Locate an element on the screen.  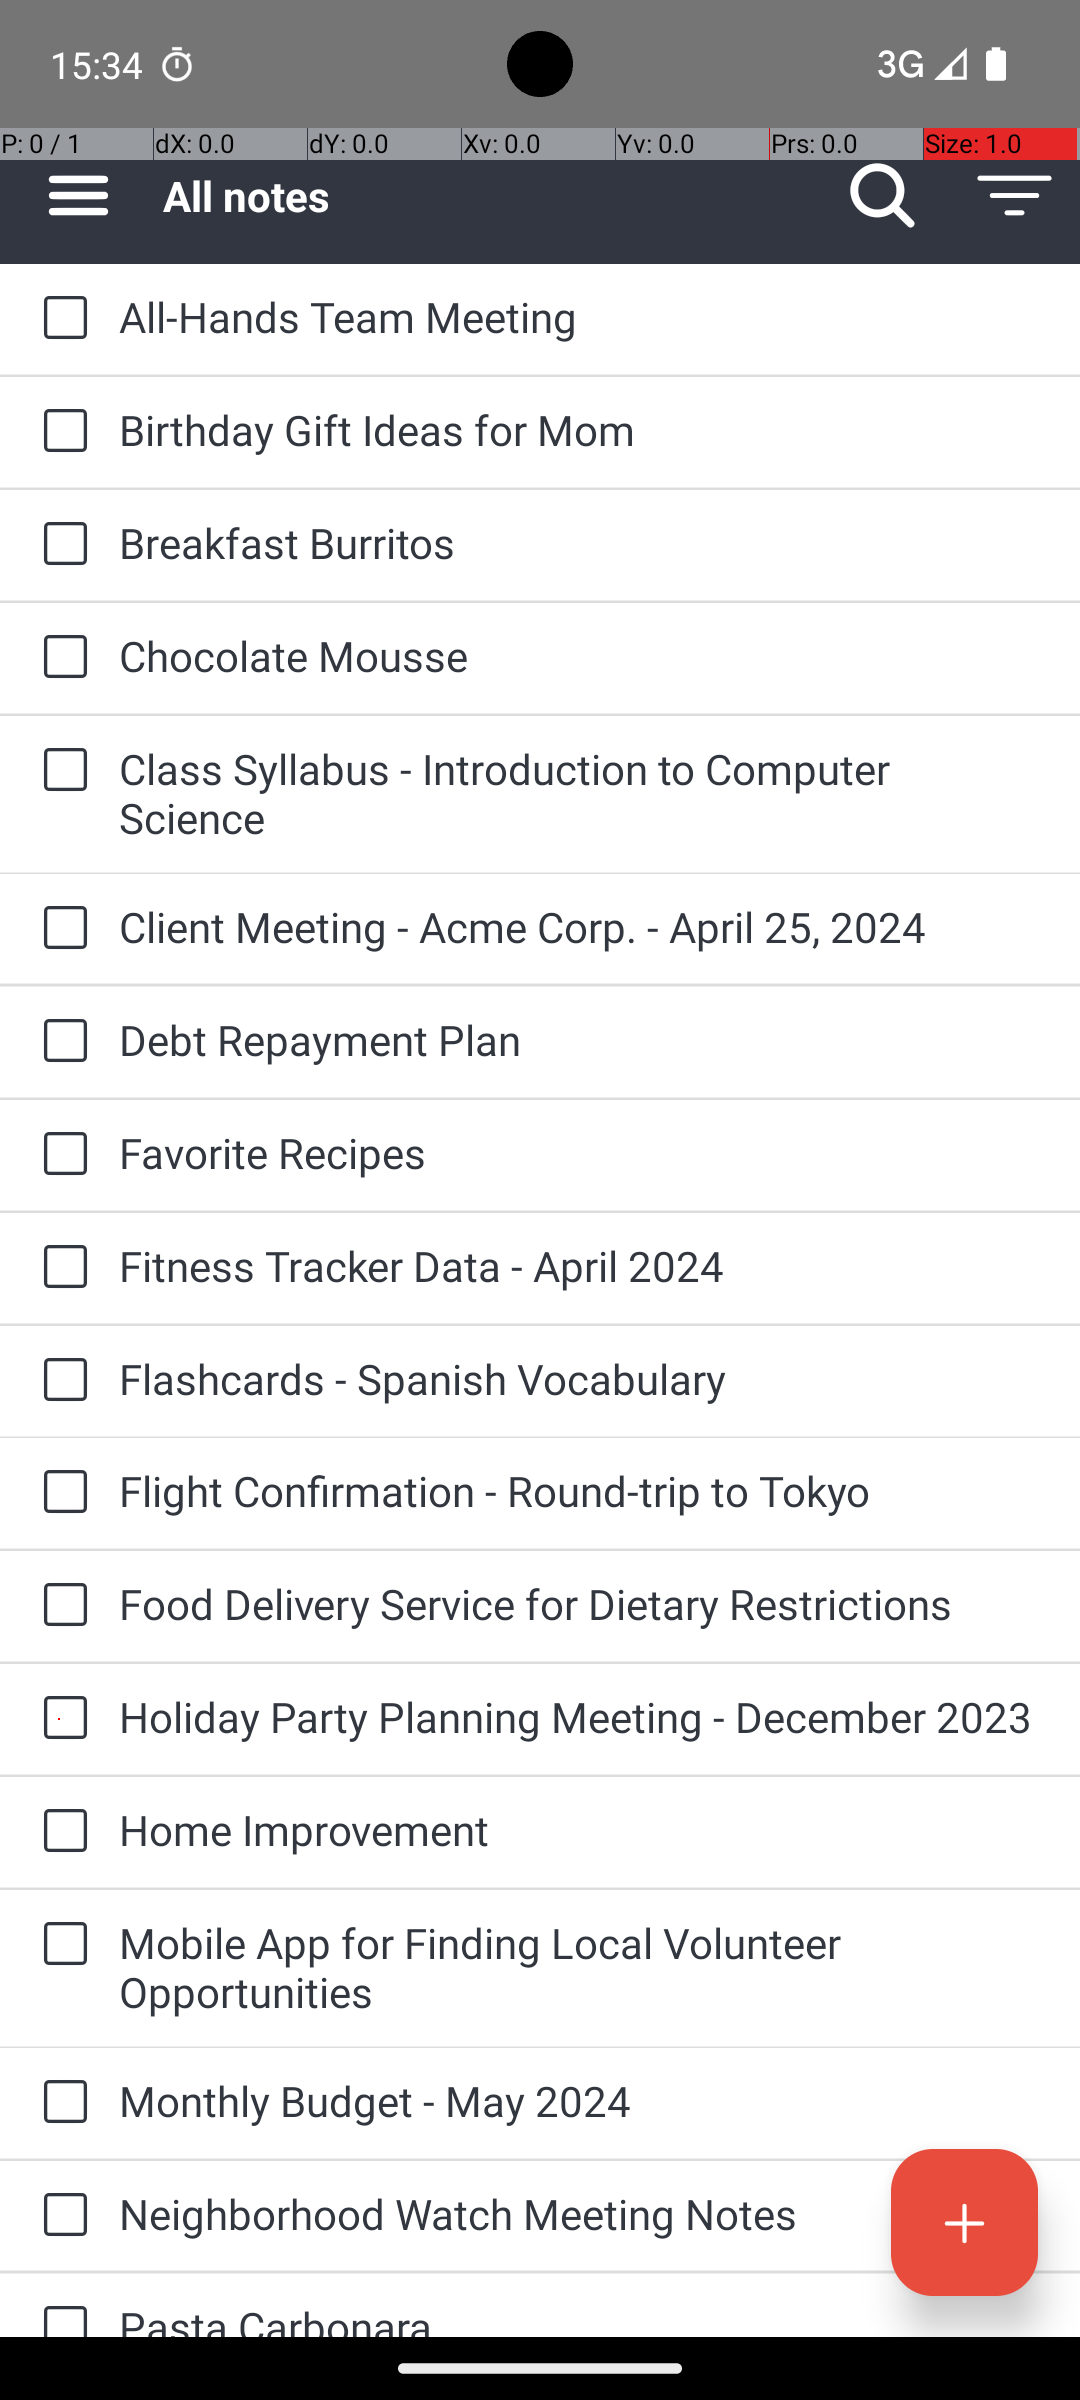
to-do: Monthly Budget - May 2024 is located at coordinates (60, 2103).